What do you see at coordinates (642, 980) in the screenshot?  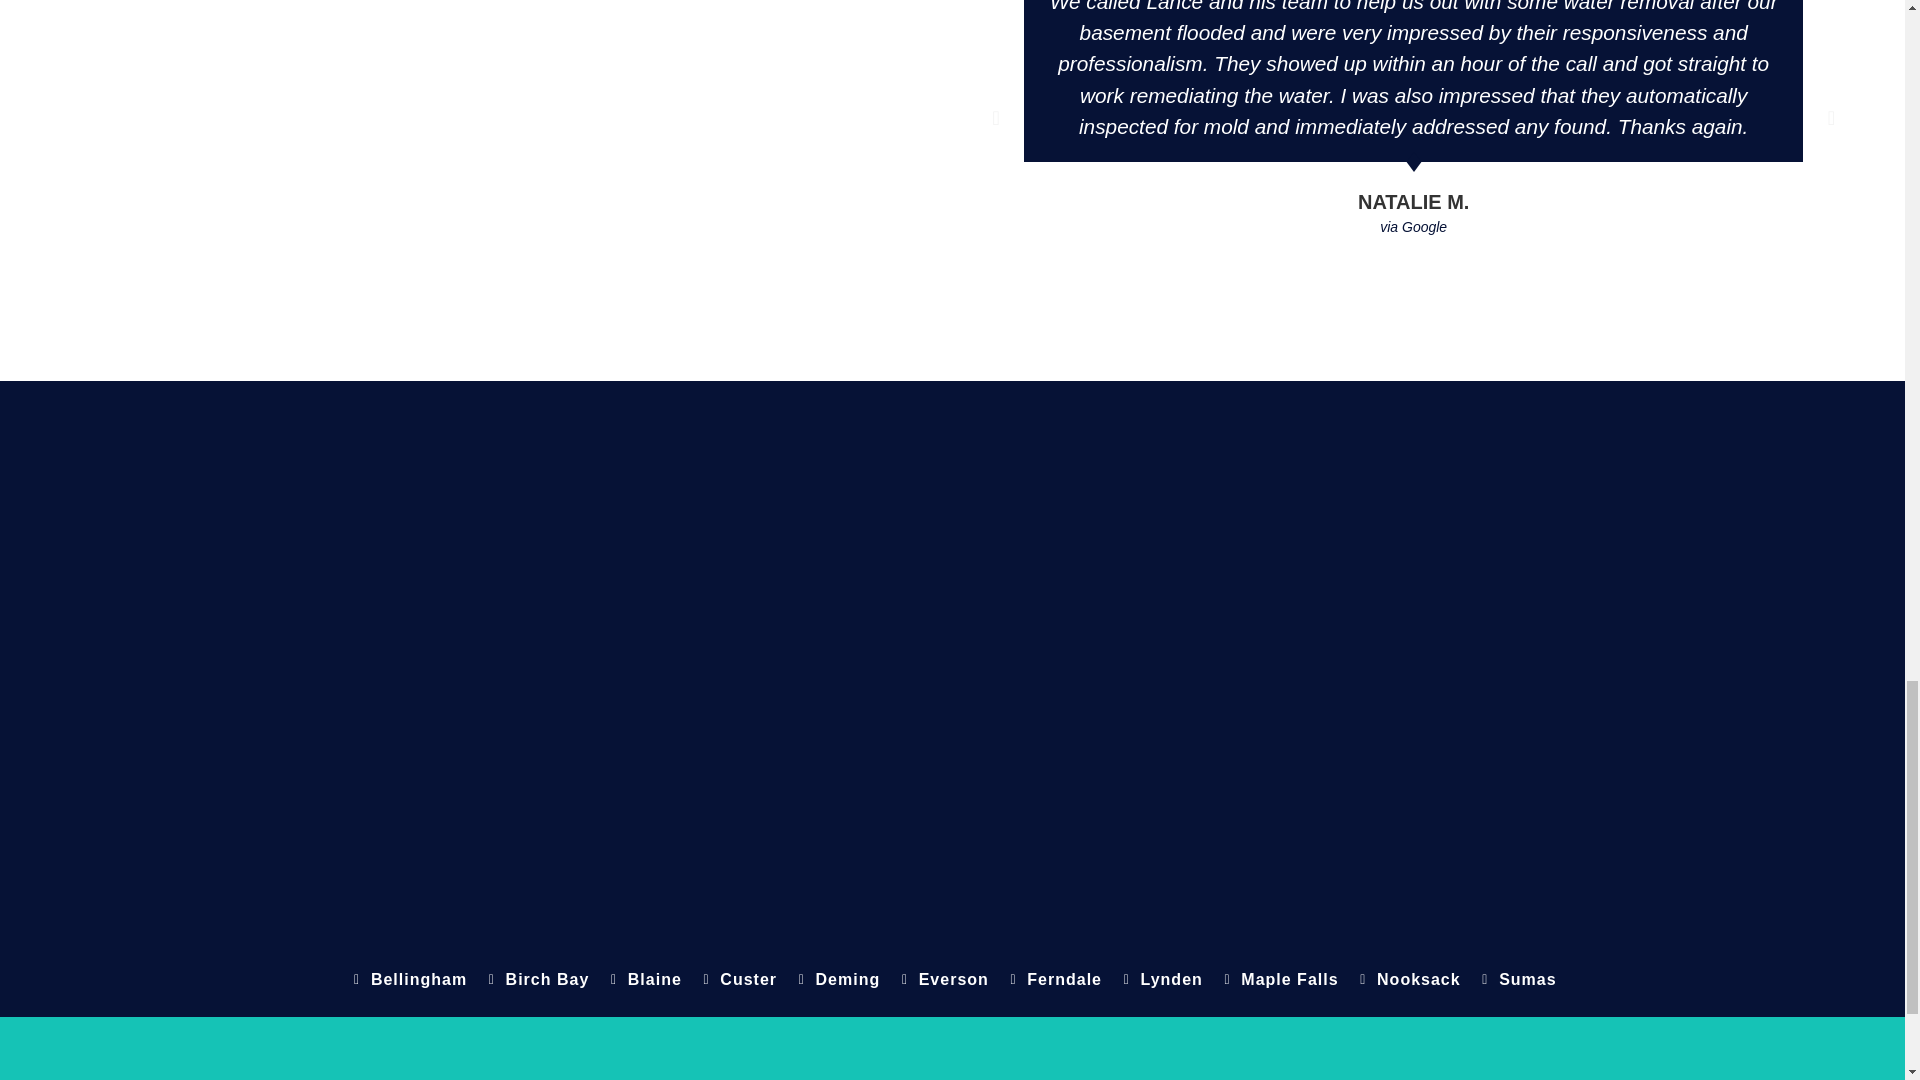 I see `Blaine` at bounding box center [642, 980].